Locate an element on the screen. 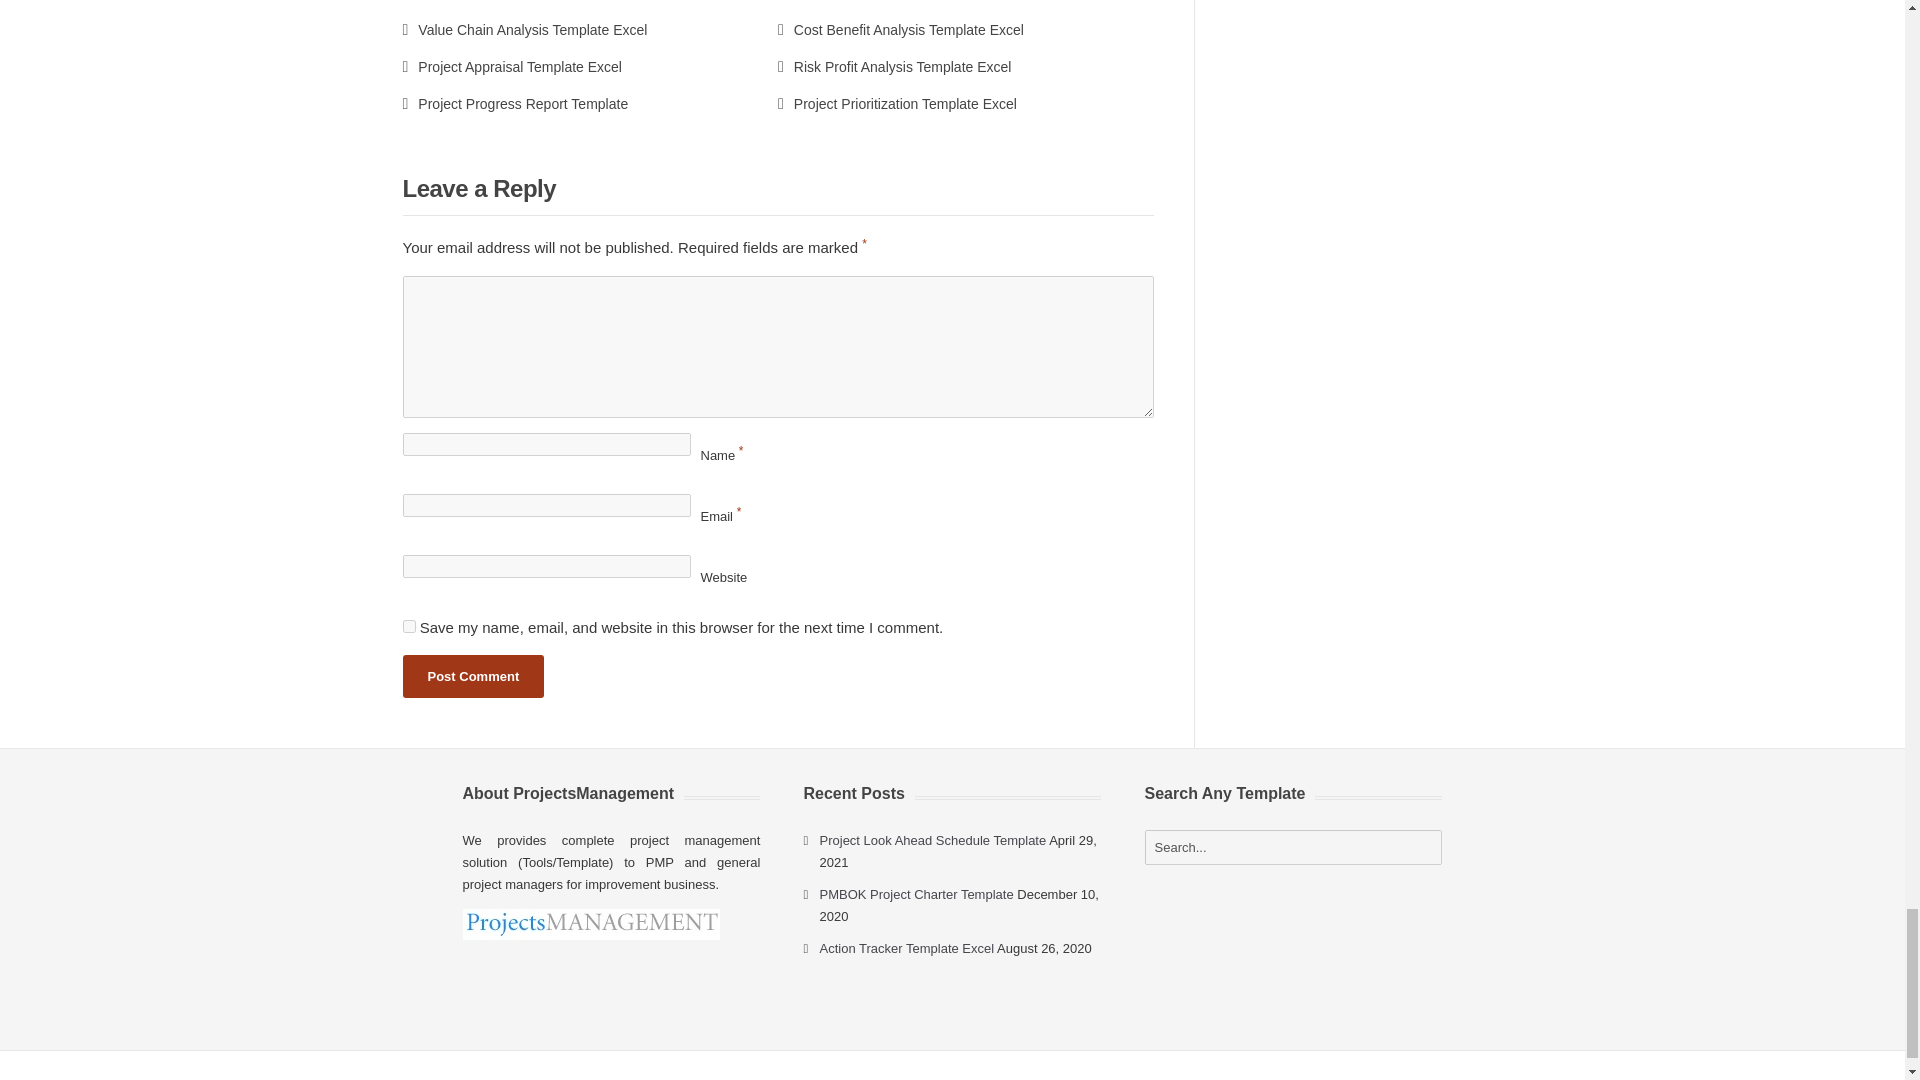 The height and width of the screenshot is (1080, 1920). Project Appraisal Template Excel is located at coordinates (510, 66).